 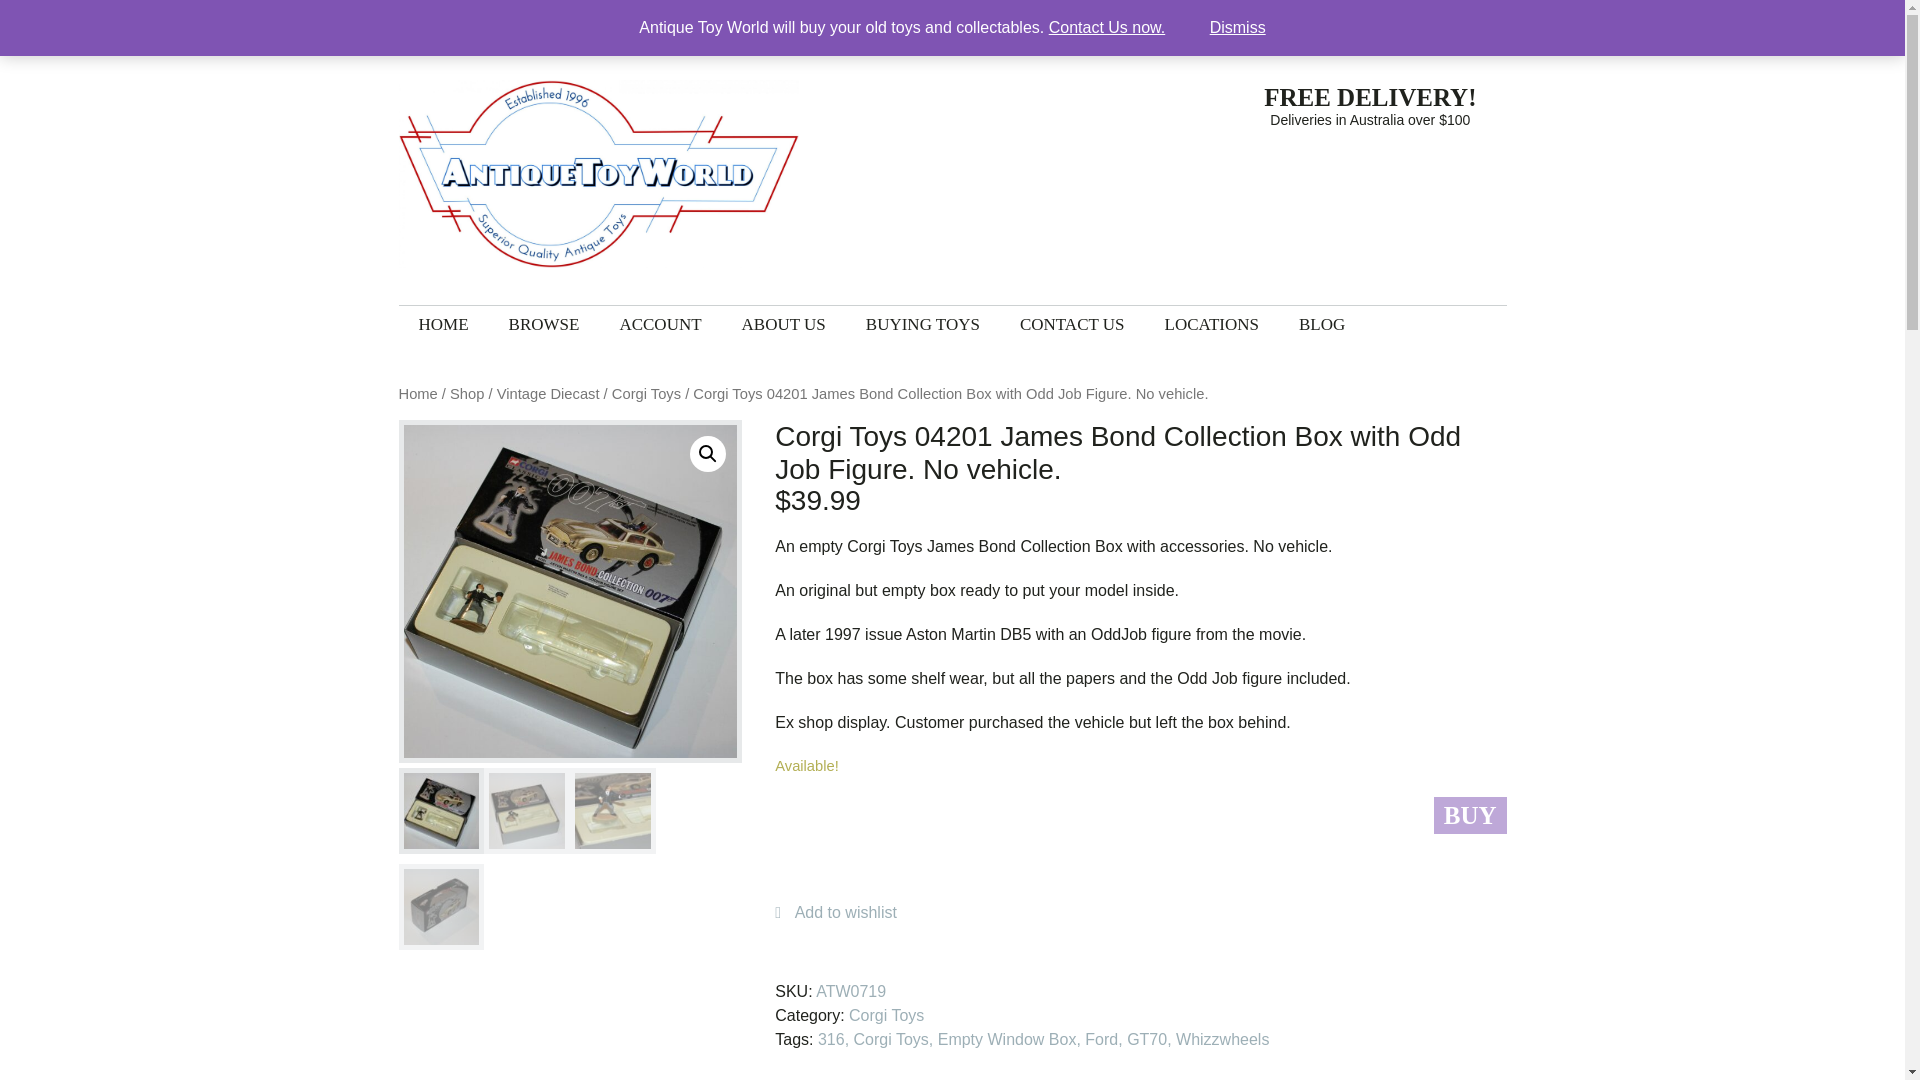 What do you see at coordinates (784, 324) in the screenshot?
I see `ABOUT US` at bounding box center [784, 324].